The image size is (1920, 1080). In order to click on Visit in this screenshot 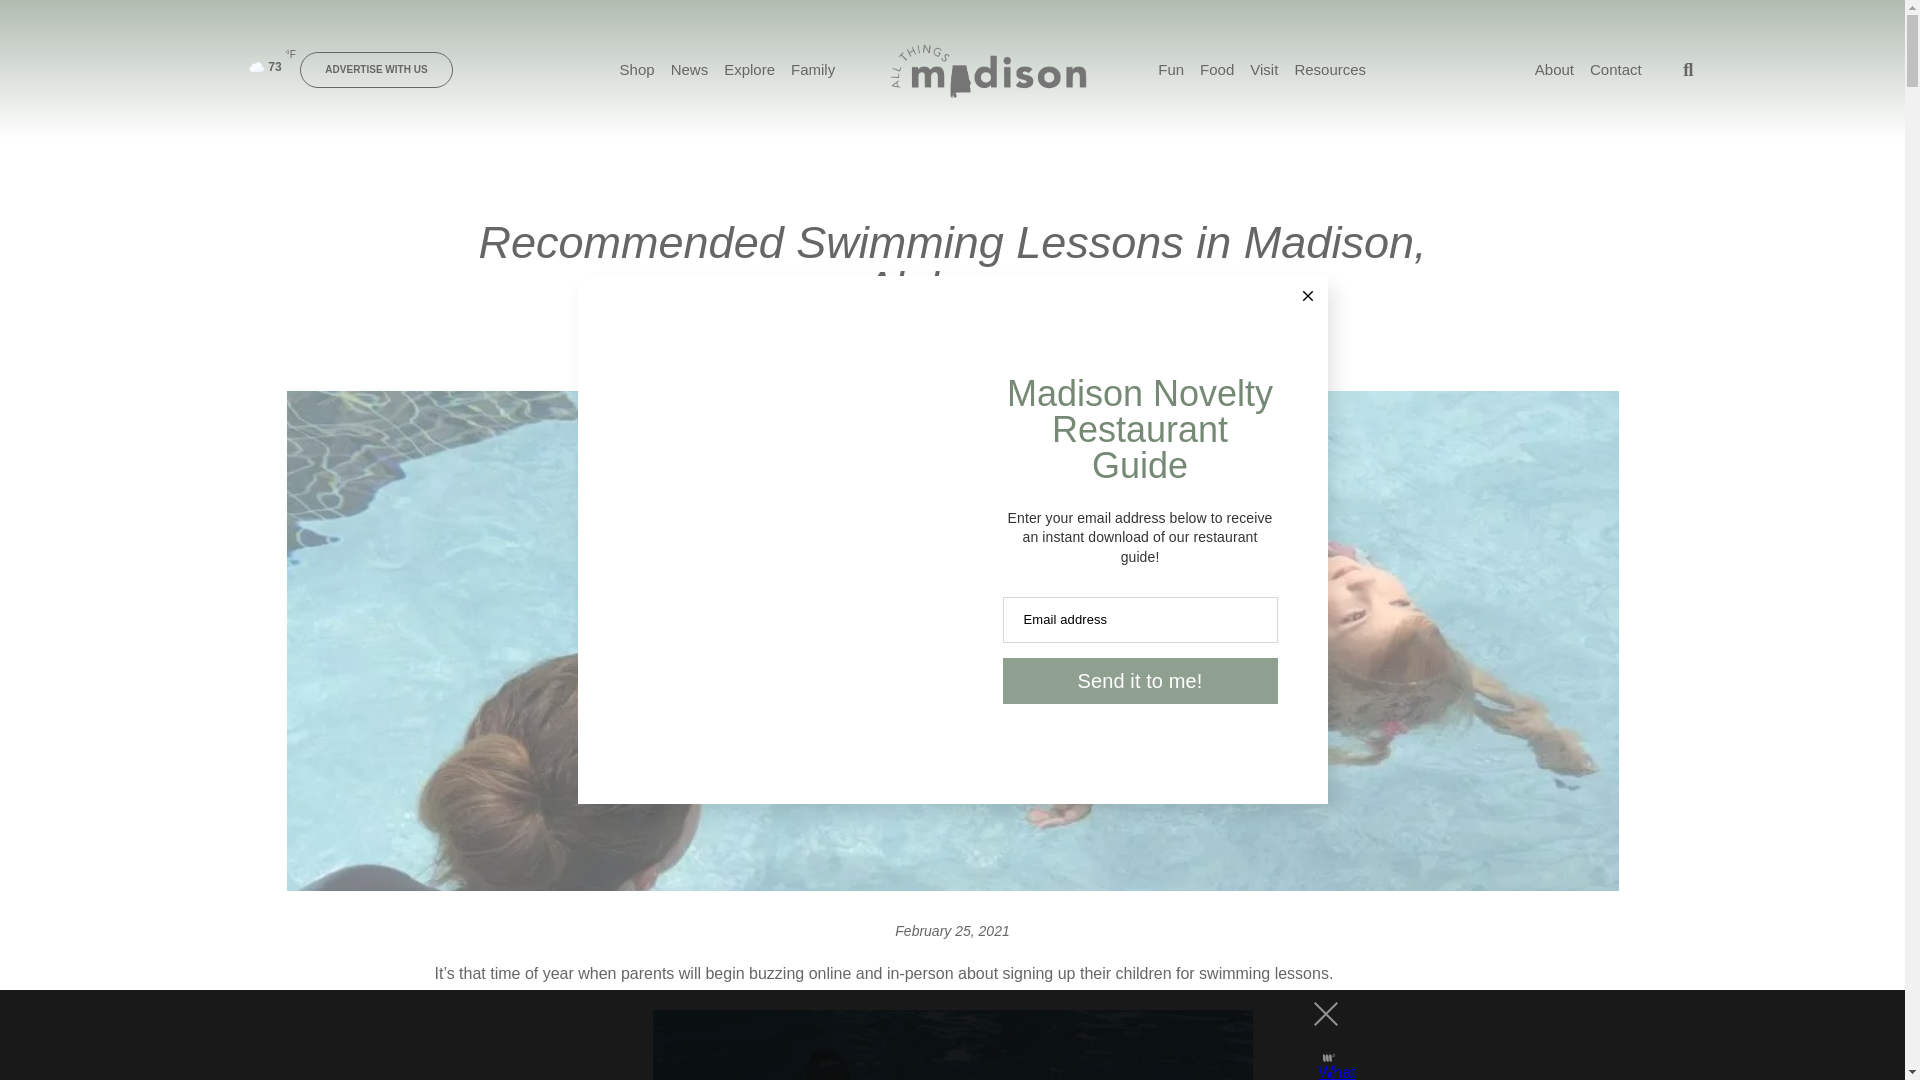, I will do `click(1264, 70)`.